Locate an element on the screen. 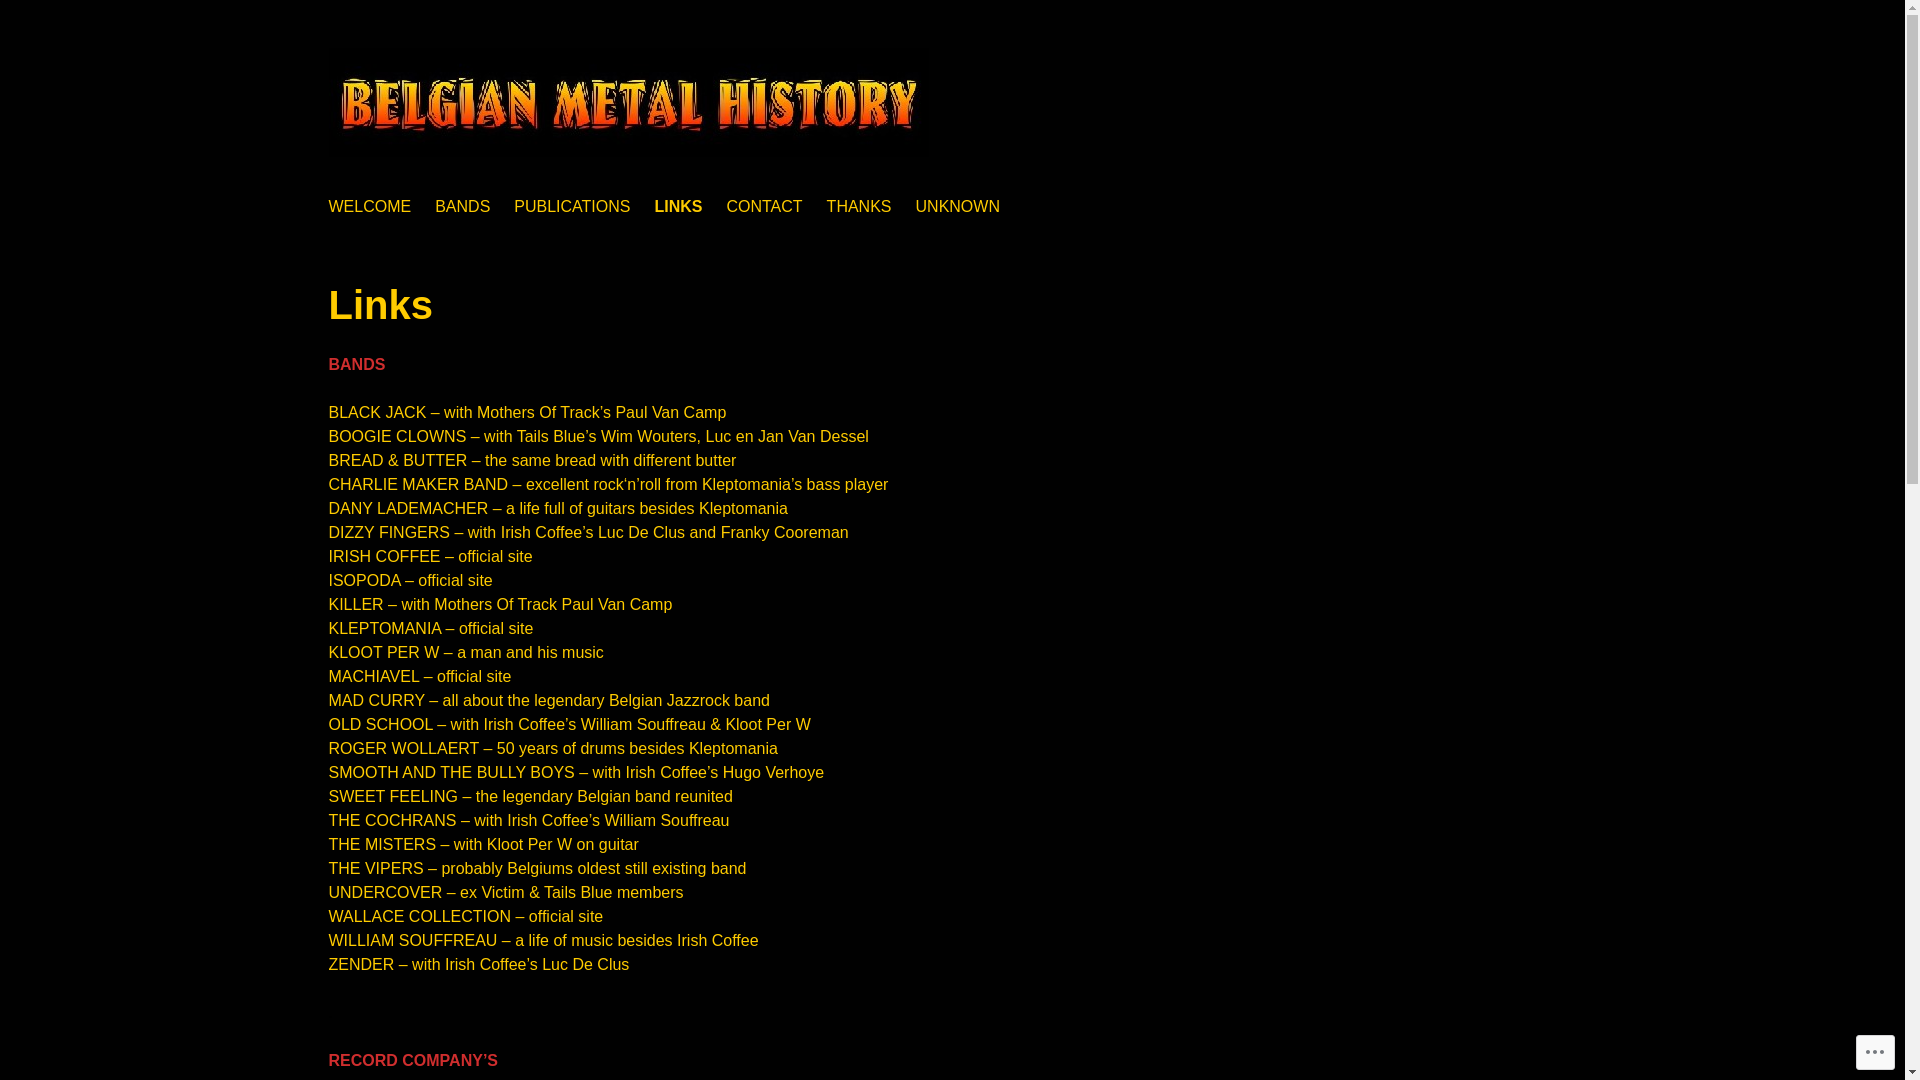 This screenshot has width=1920, height=1080. THANKS is located at coordinates (860, 207).